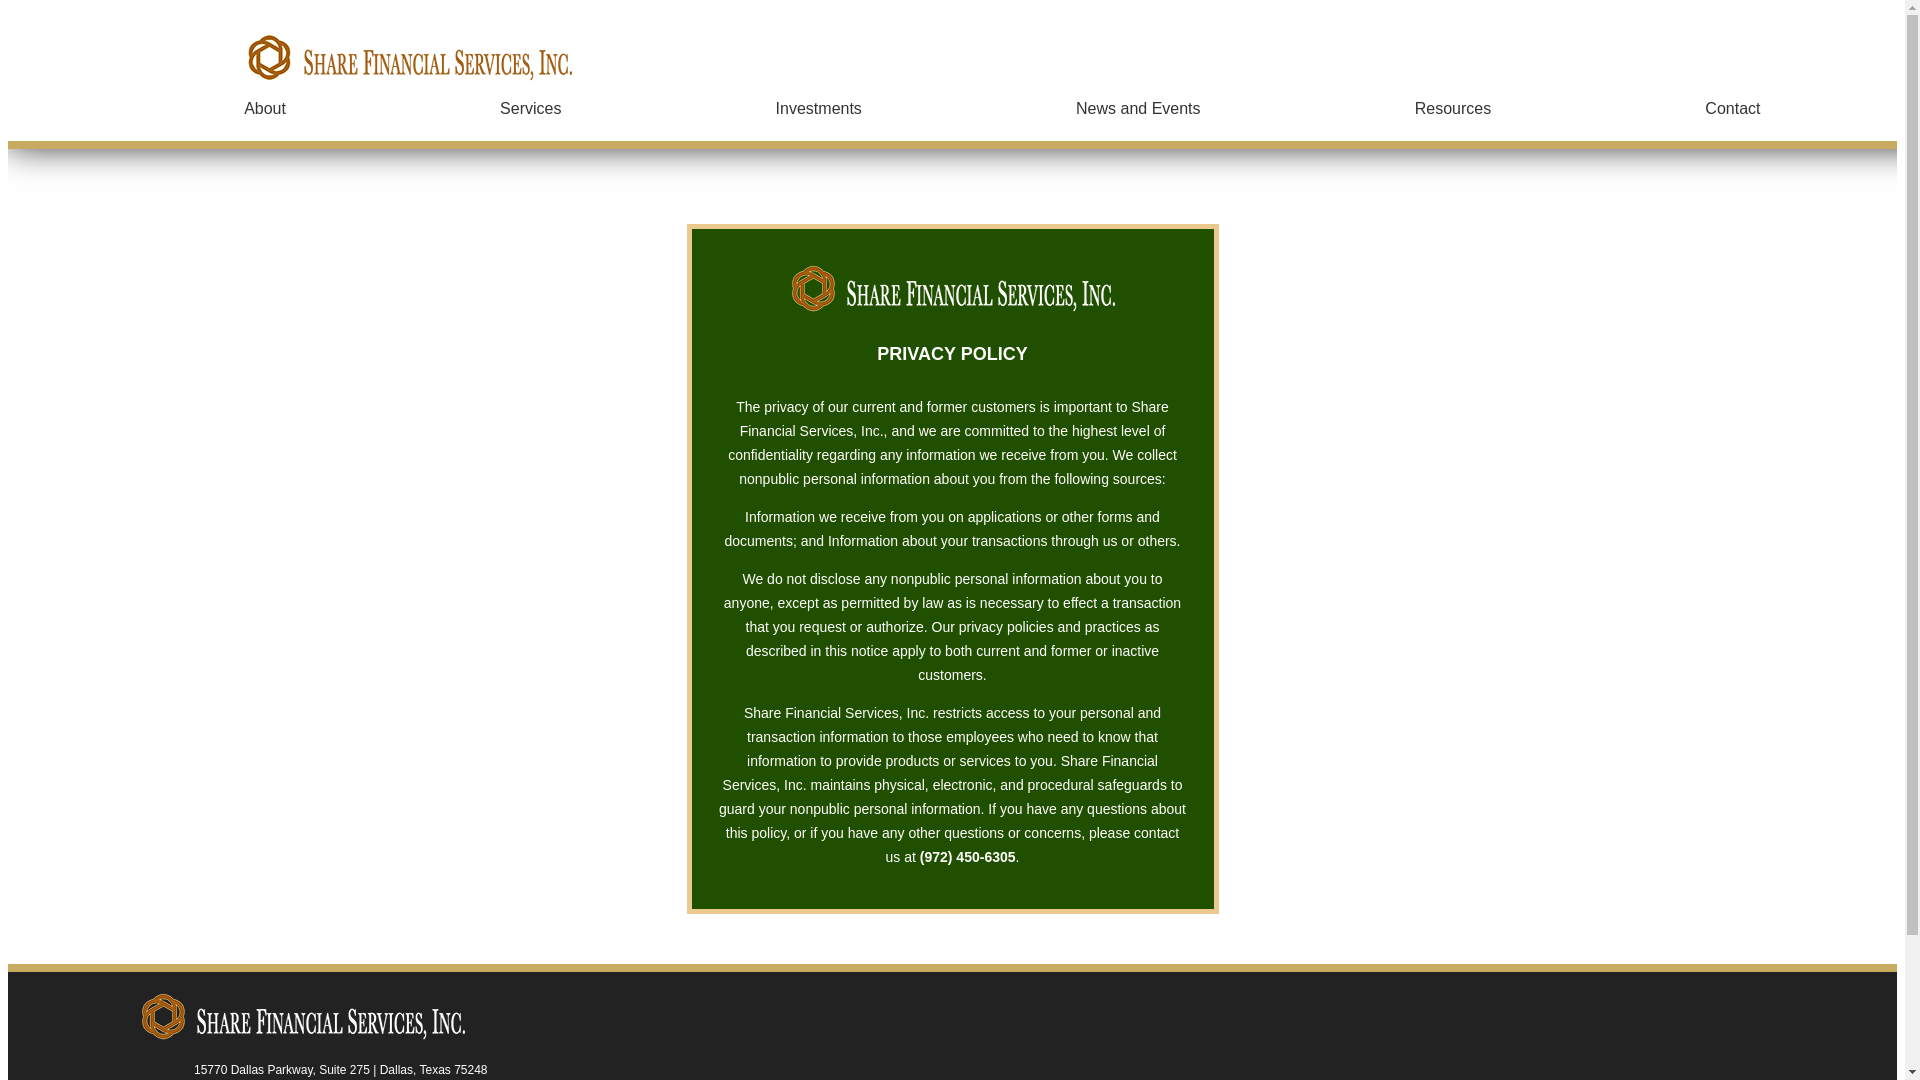 This screenshot has height=1080, width=1920. What do you see at coordinates (1138, 108) in the screenshot?
I see `News and Events` at bounding box center [1138, 108].